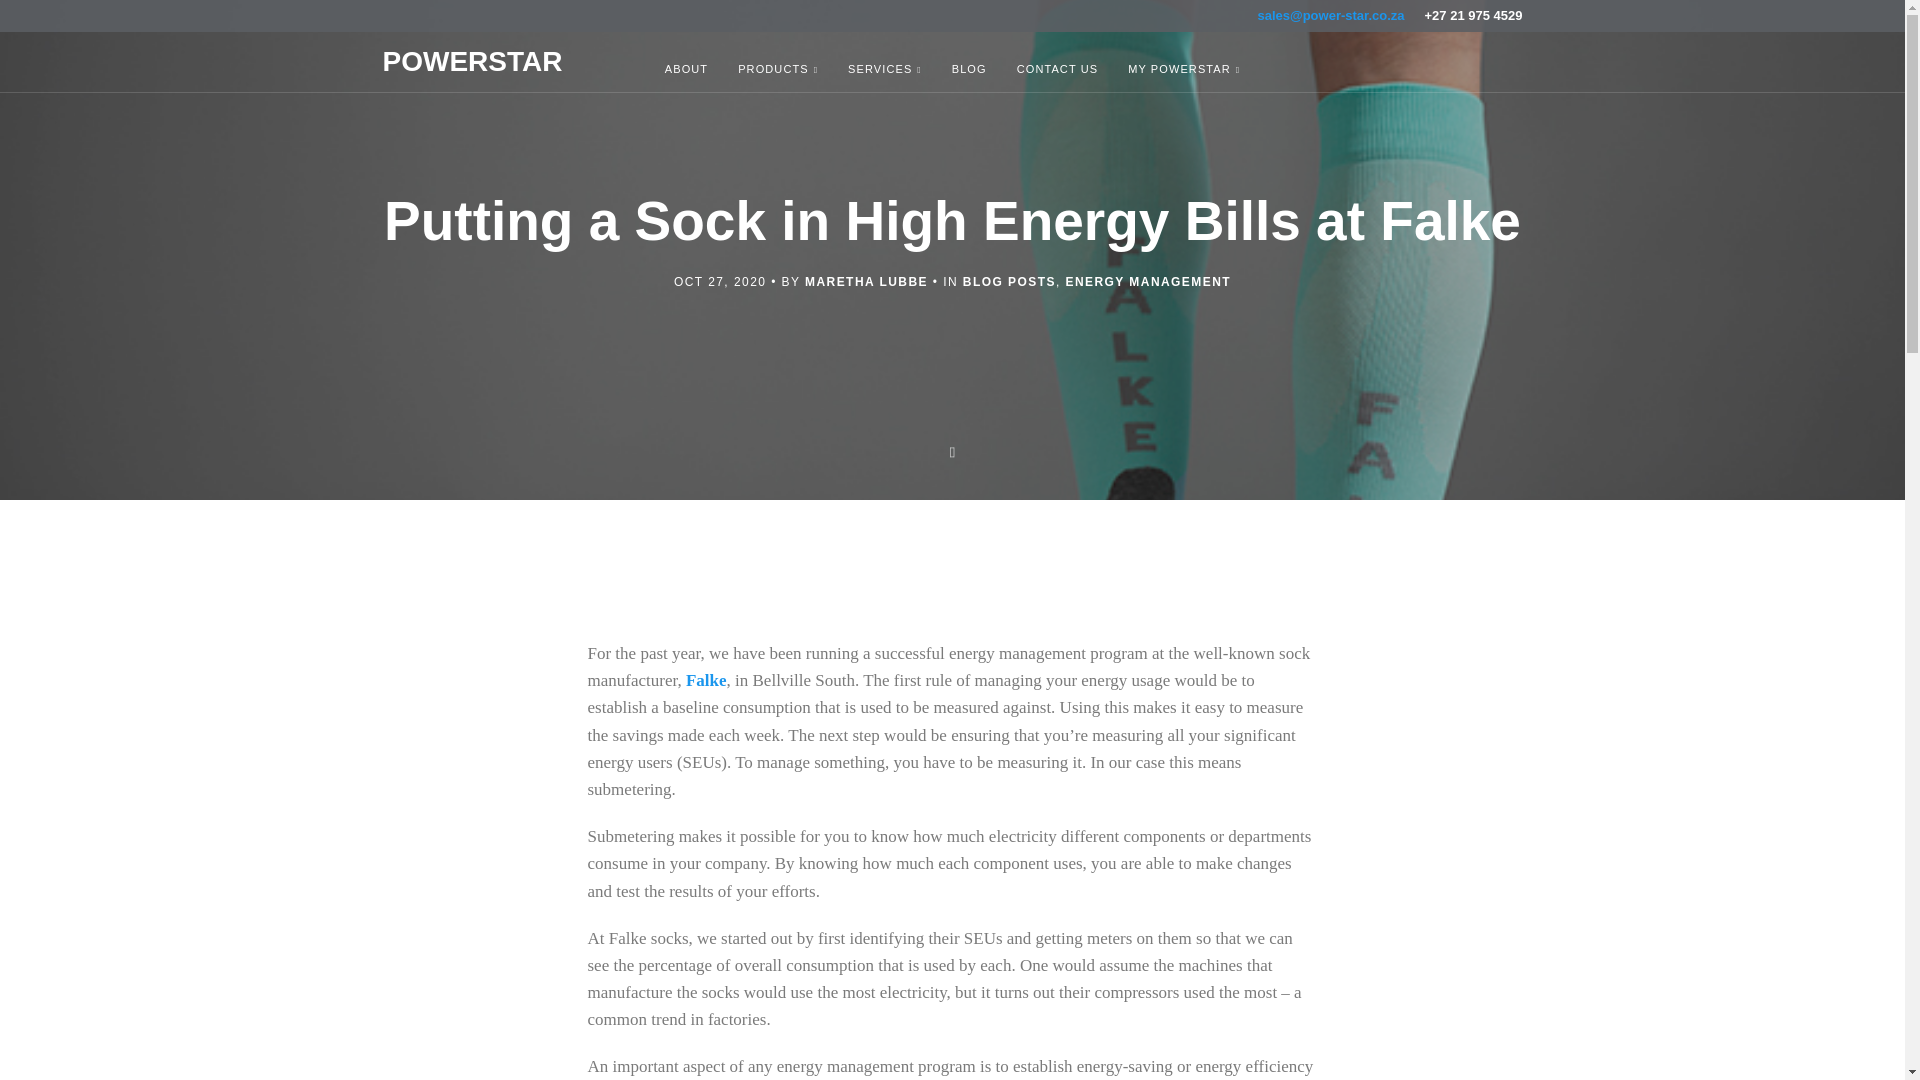 The width and height of the screenshot is (1920, 1080). Describe the element at coordinates (969, 70) in the screenshot. I see `BLOG` at that location.